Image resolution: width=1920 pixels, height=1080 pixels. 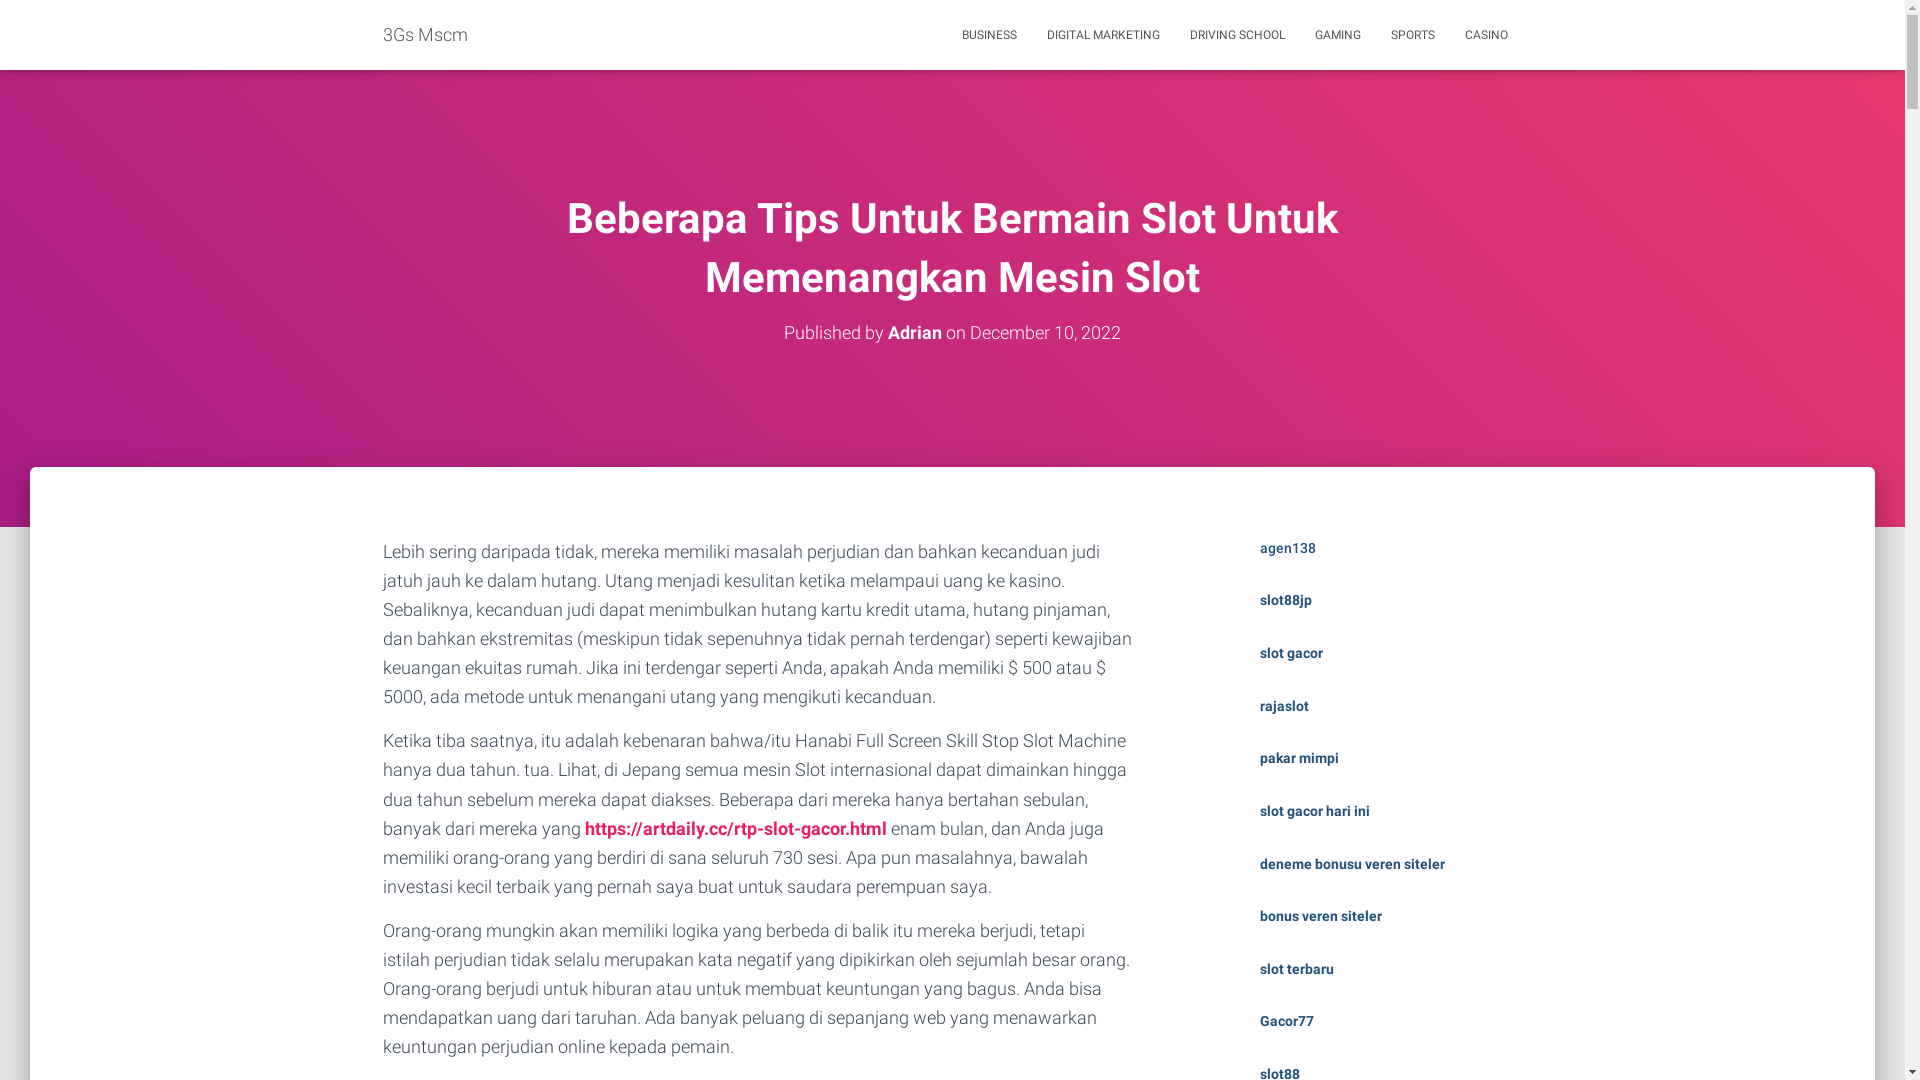 I want to click on slot88jp, so click(x=1286, y=610).